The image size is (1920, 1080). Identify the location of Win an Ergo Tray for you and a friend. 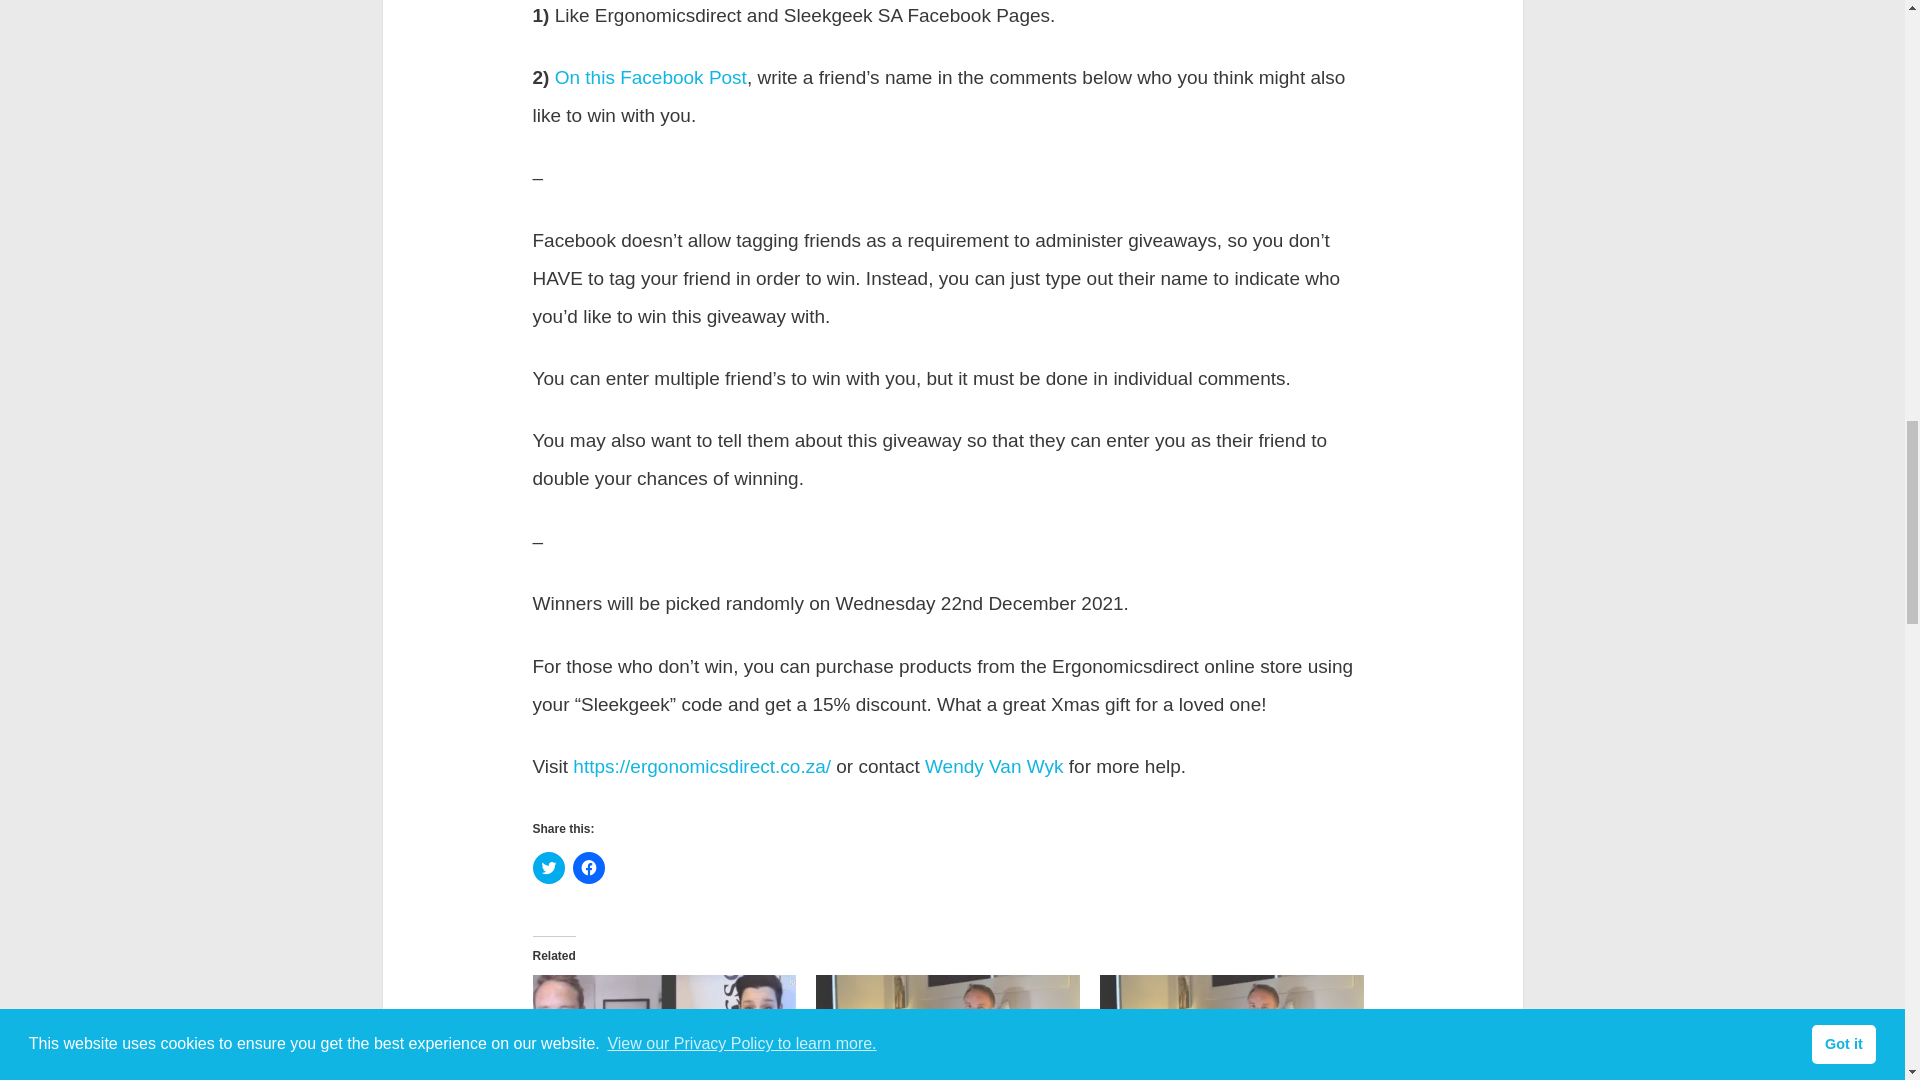
(948, 1028).